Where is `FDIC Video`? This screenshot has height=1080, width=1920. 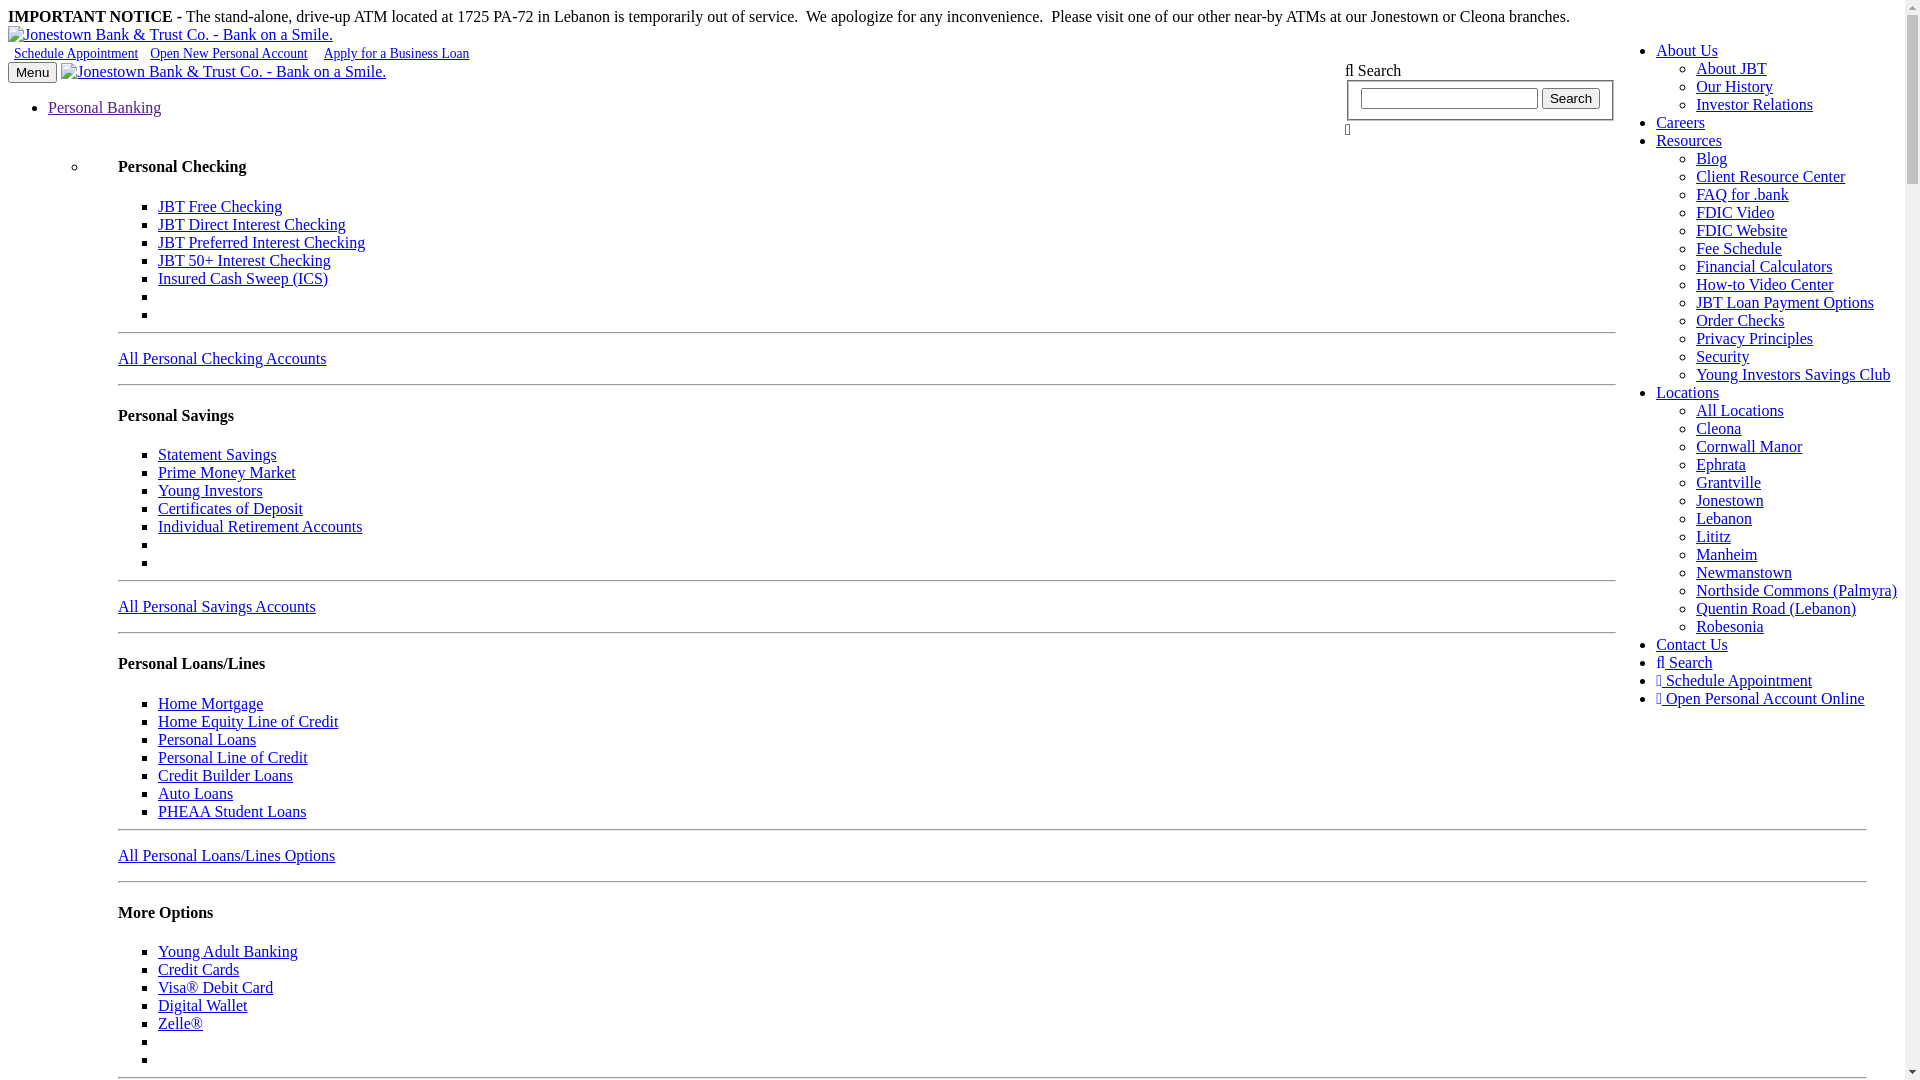 FDIC Video is located at coordinates (1735, 212).